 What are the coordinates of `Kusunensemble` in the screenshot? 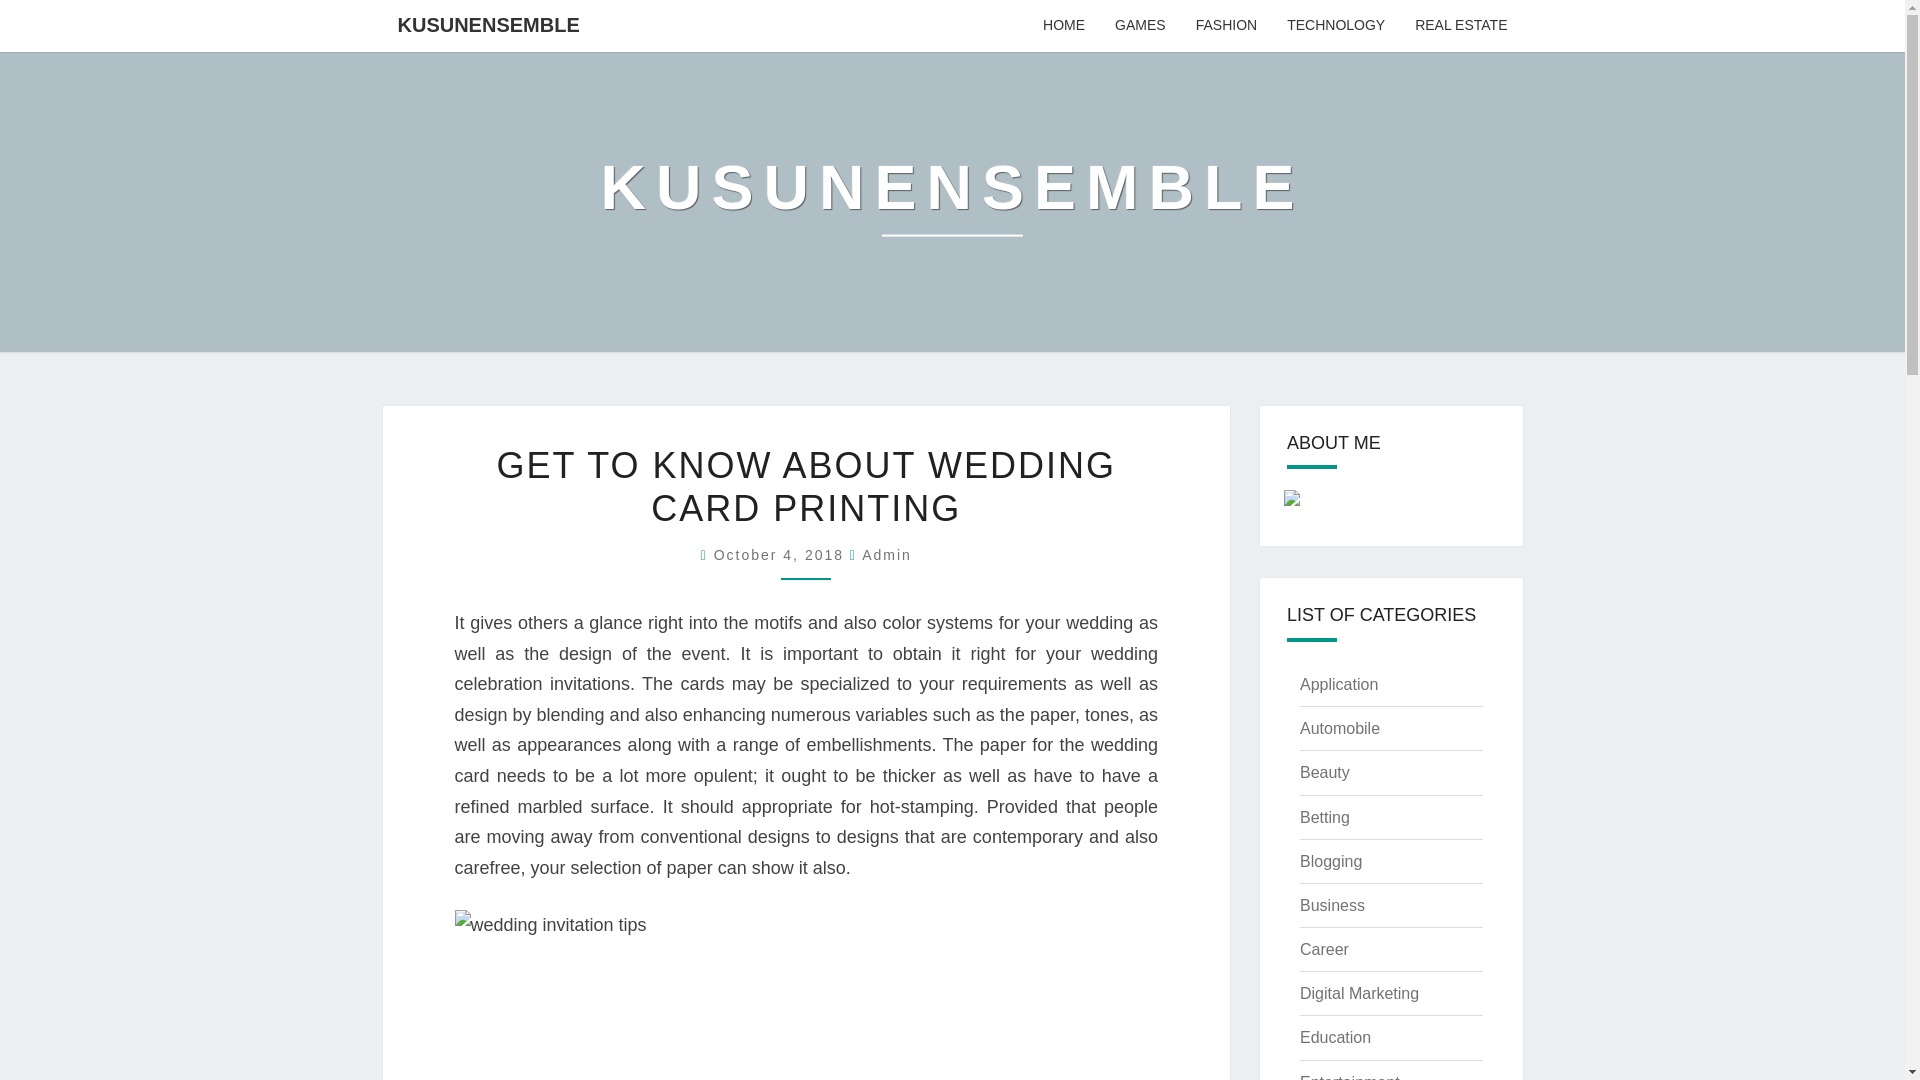 It's located at (951, 201).